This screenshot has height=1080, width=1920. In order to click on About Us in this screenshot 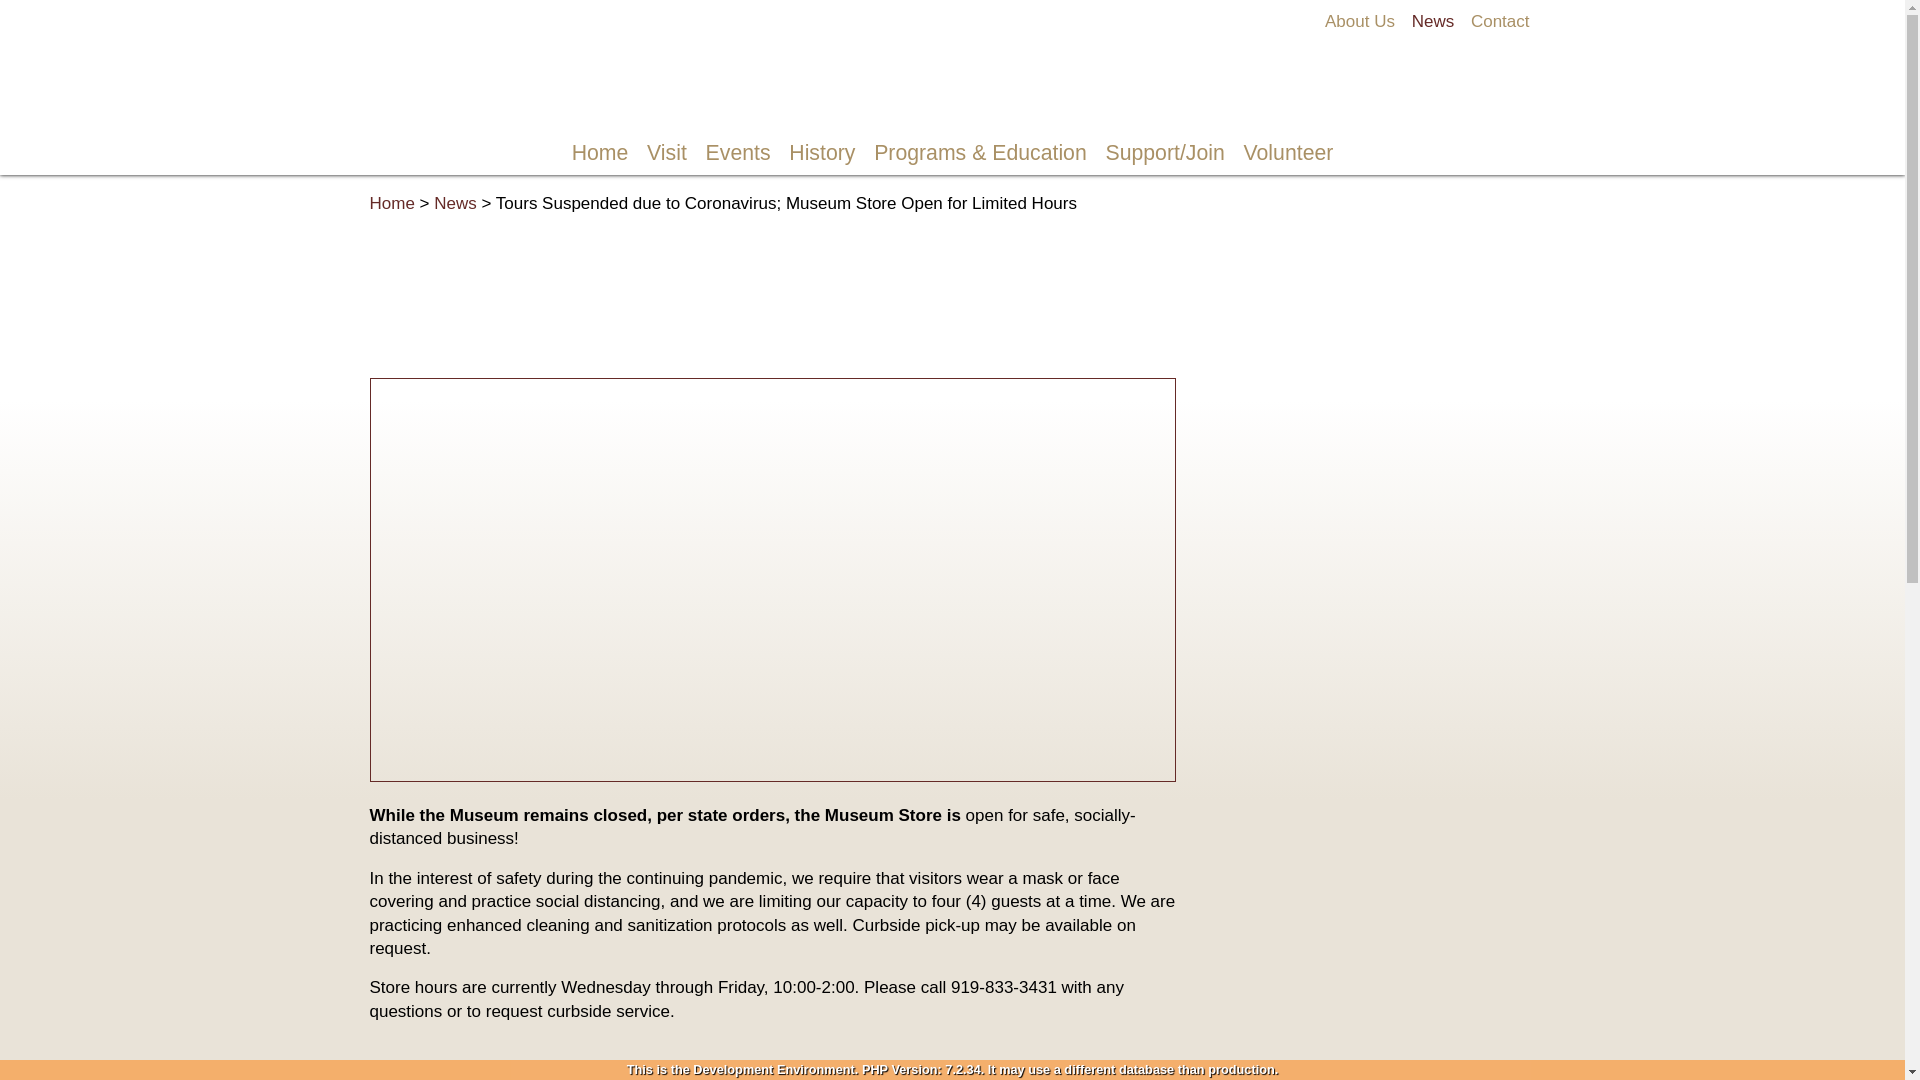, I will do `click(1360, 21)`.